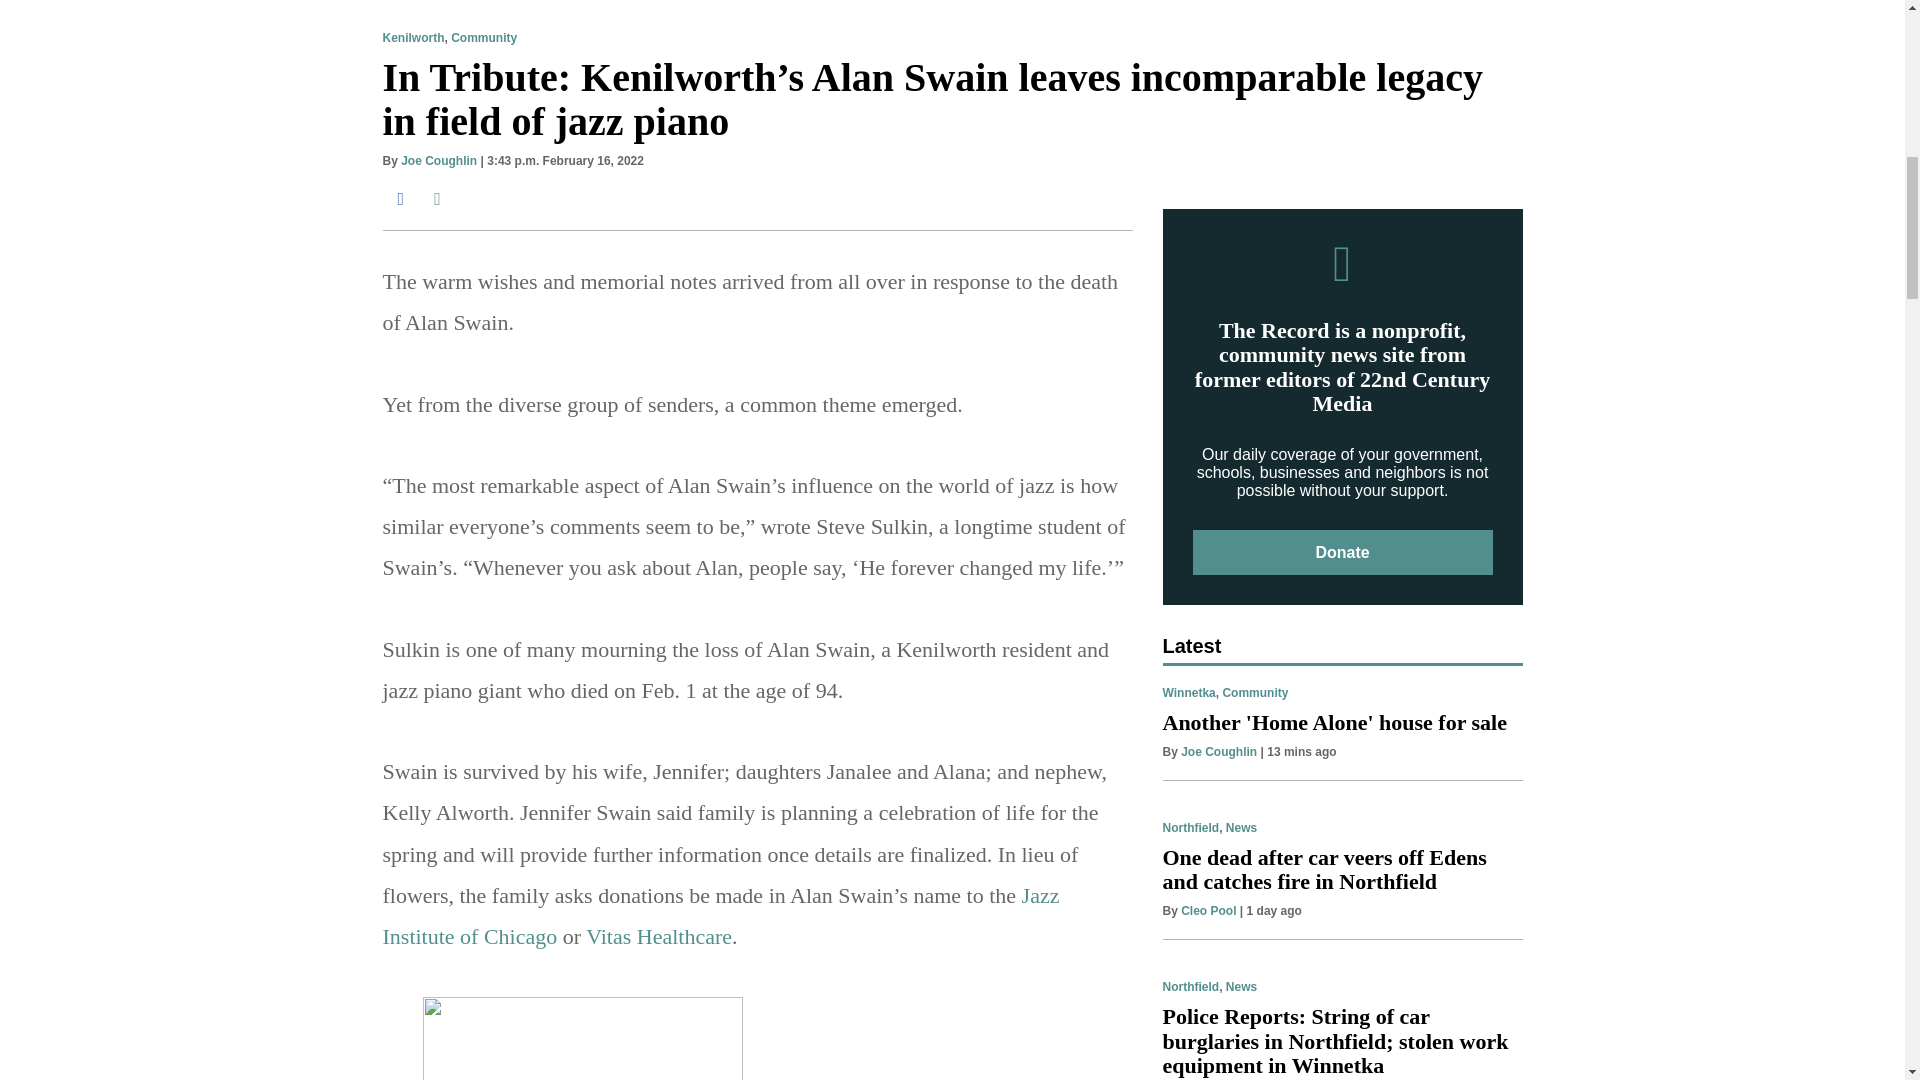 The height and width of the screenshot is (1080, 1920). I want to click on Kenilworth, so click(412, 38).